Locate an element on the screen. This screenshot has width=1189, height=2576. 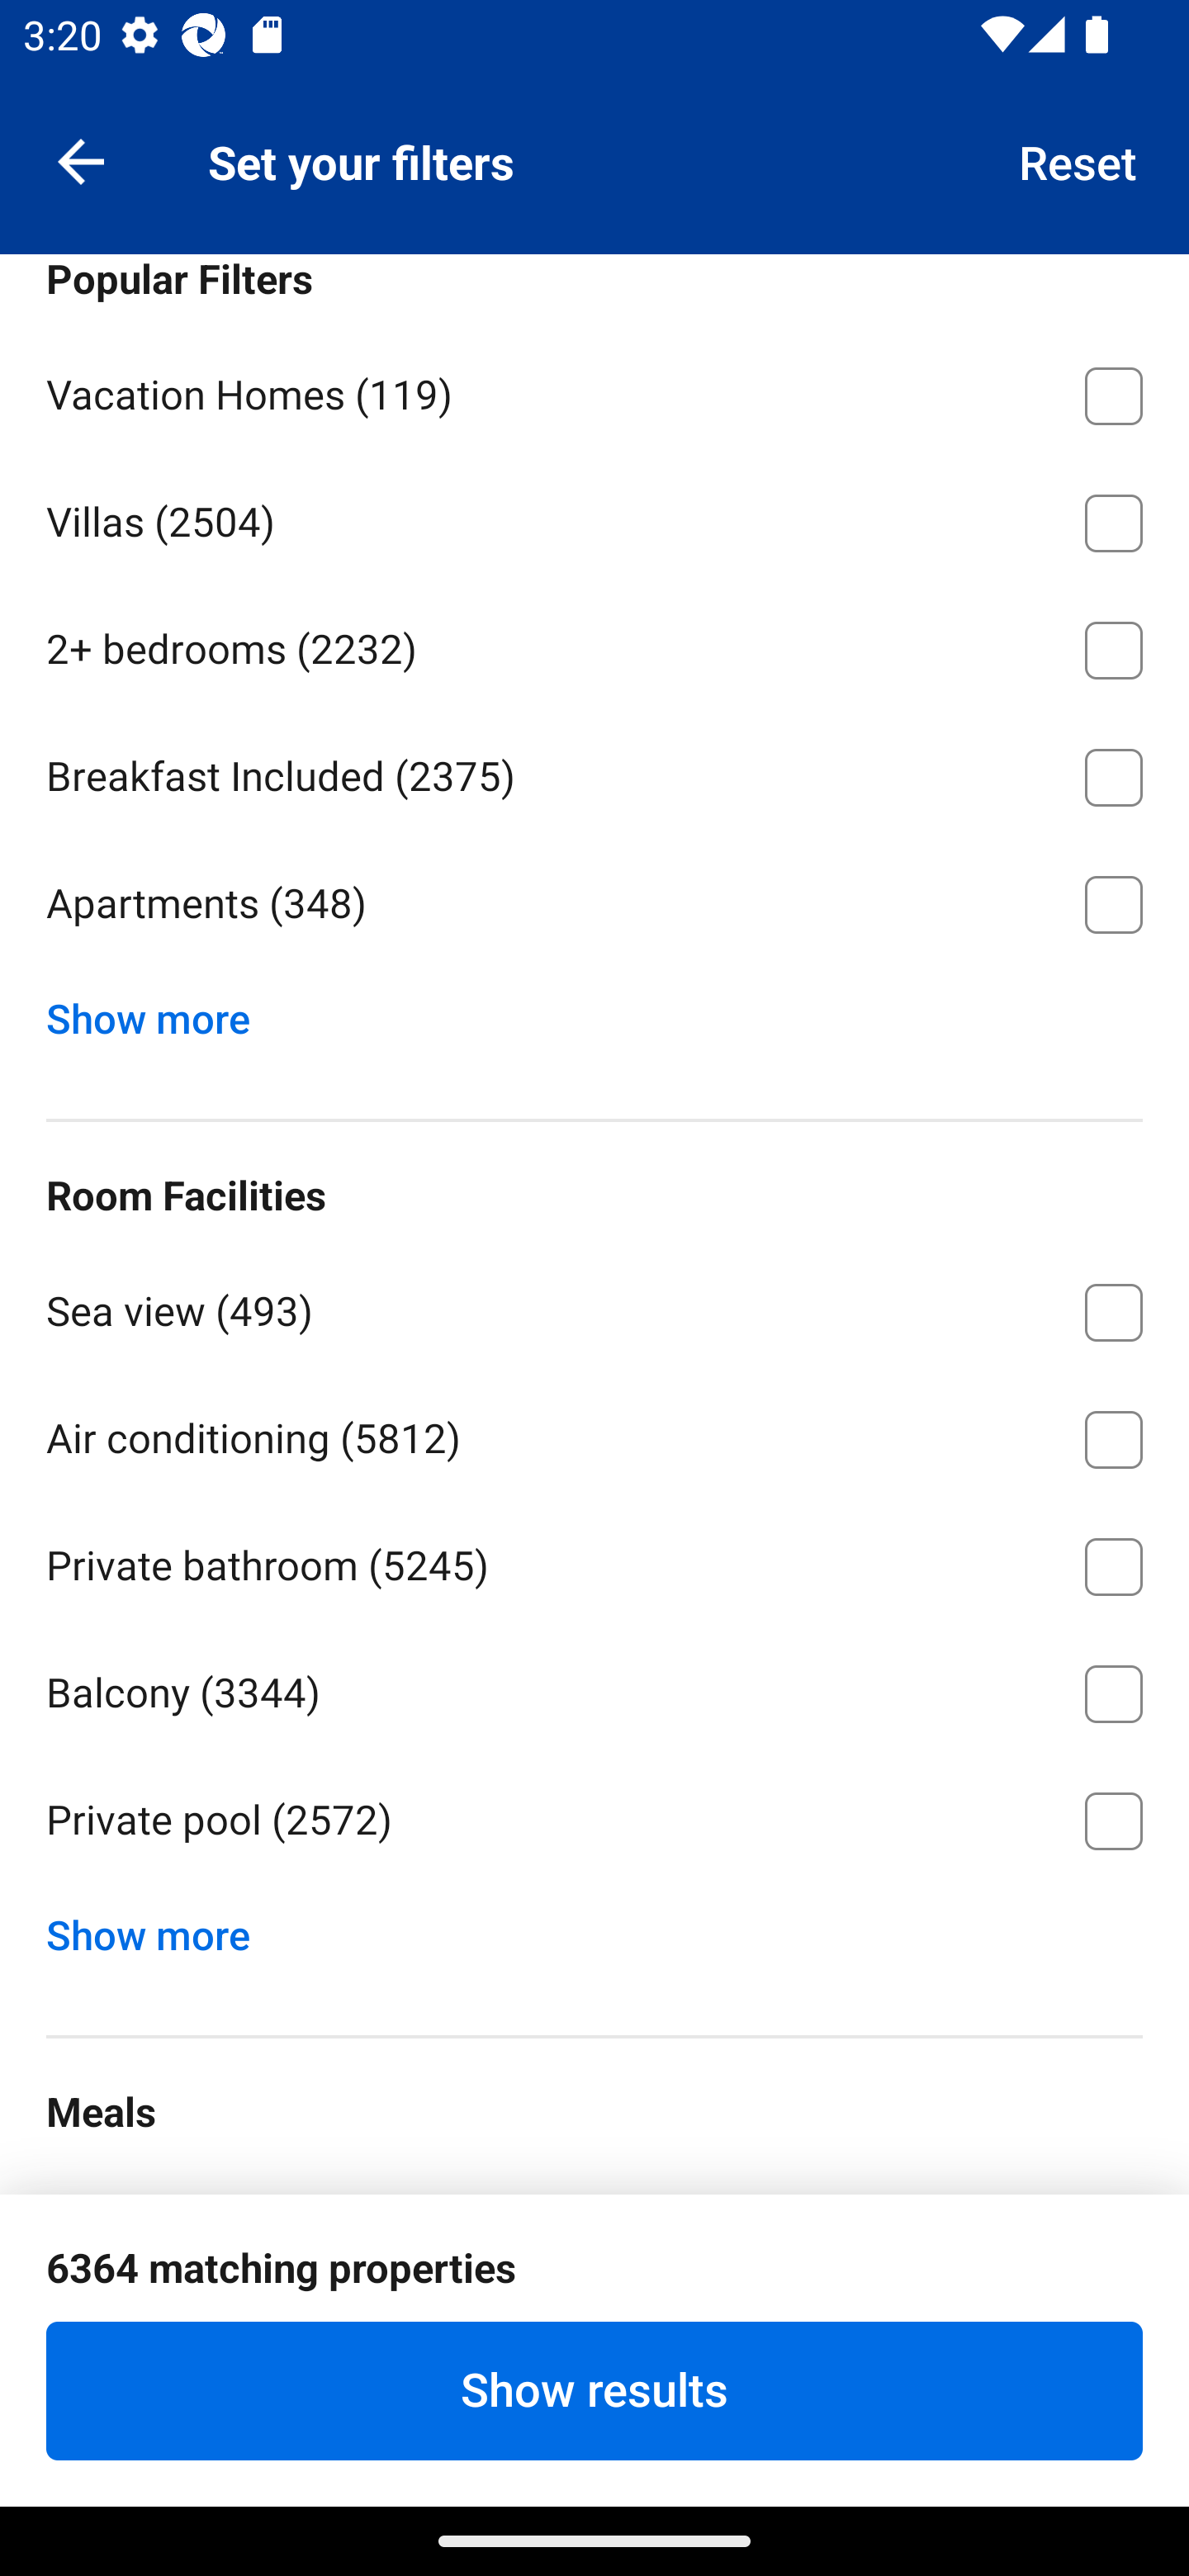
Show results is located at coordinates (594, 2390).